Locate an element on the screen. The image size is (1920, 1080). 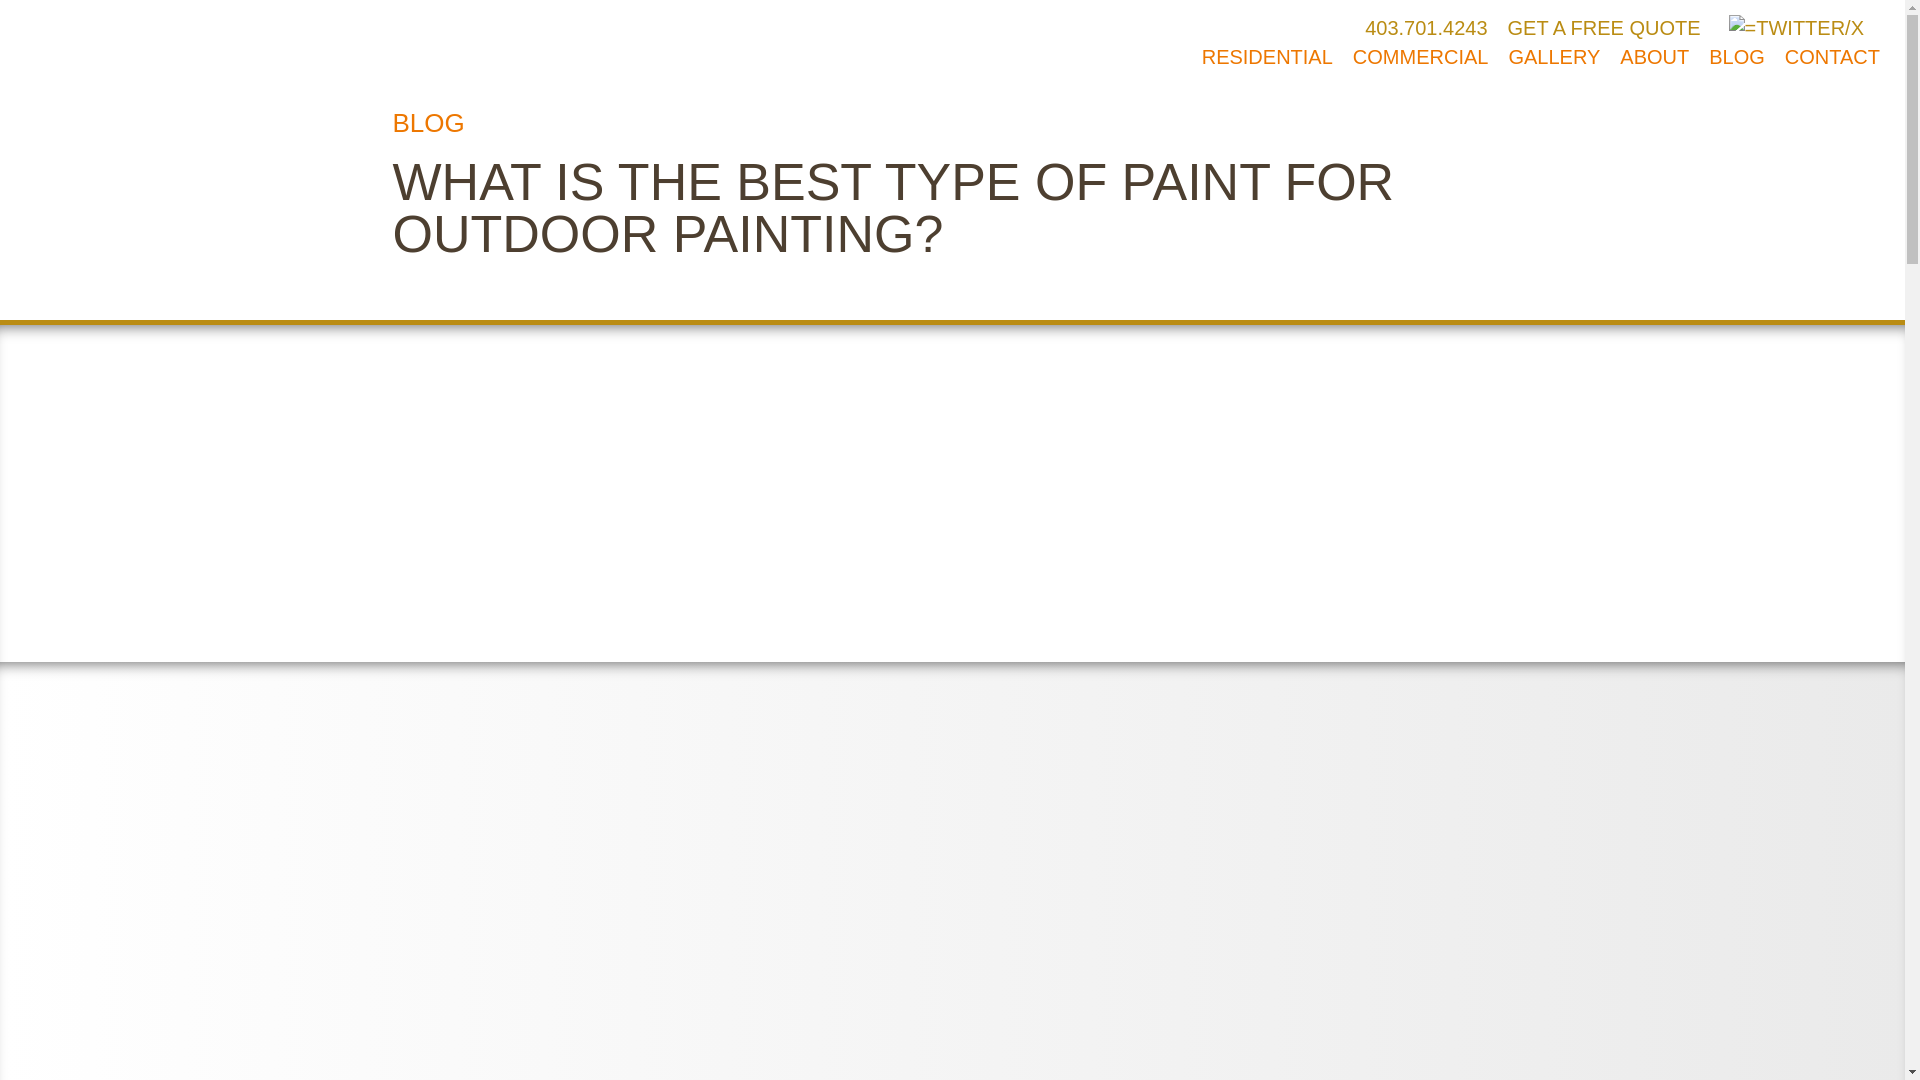
ABOUT is located at coordinates (1654, 58).